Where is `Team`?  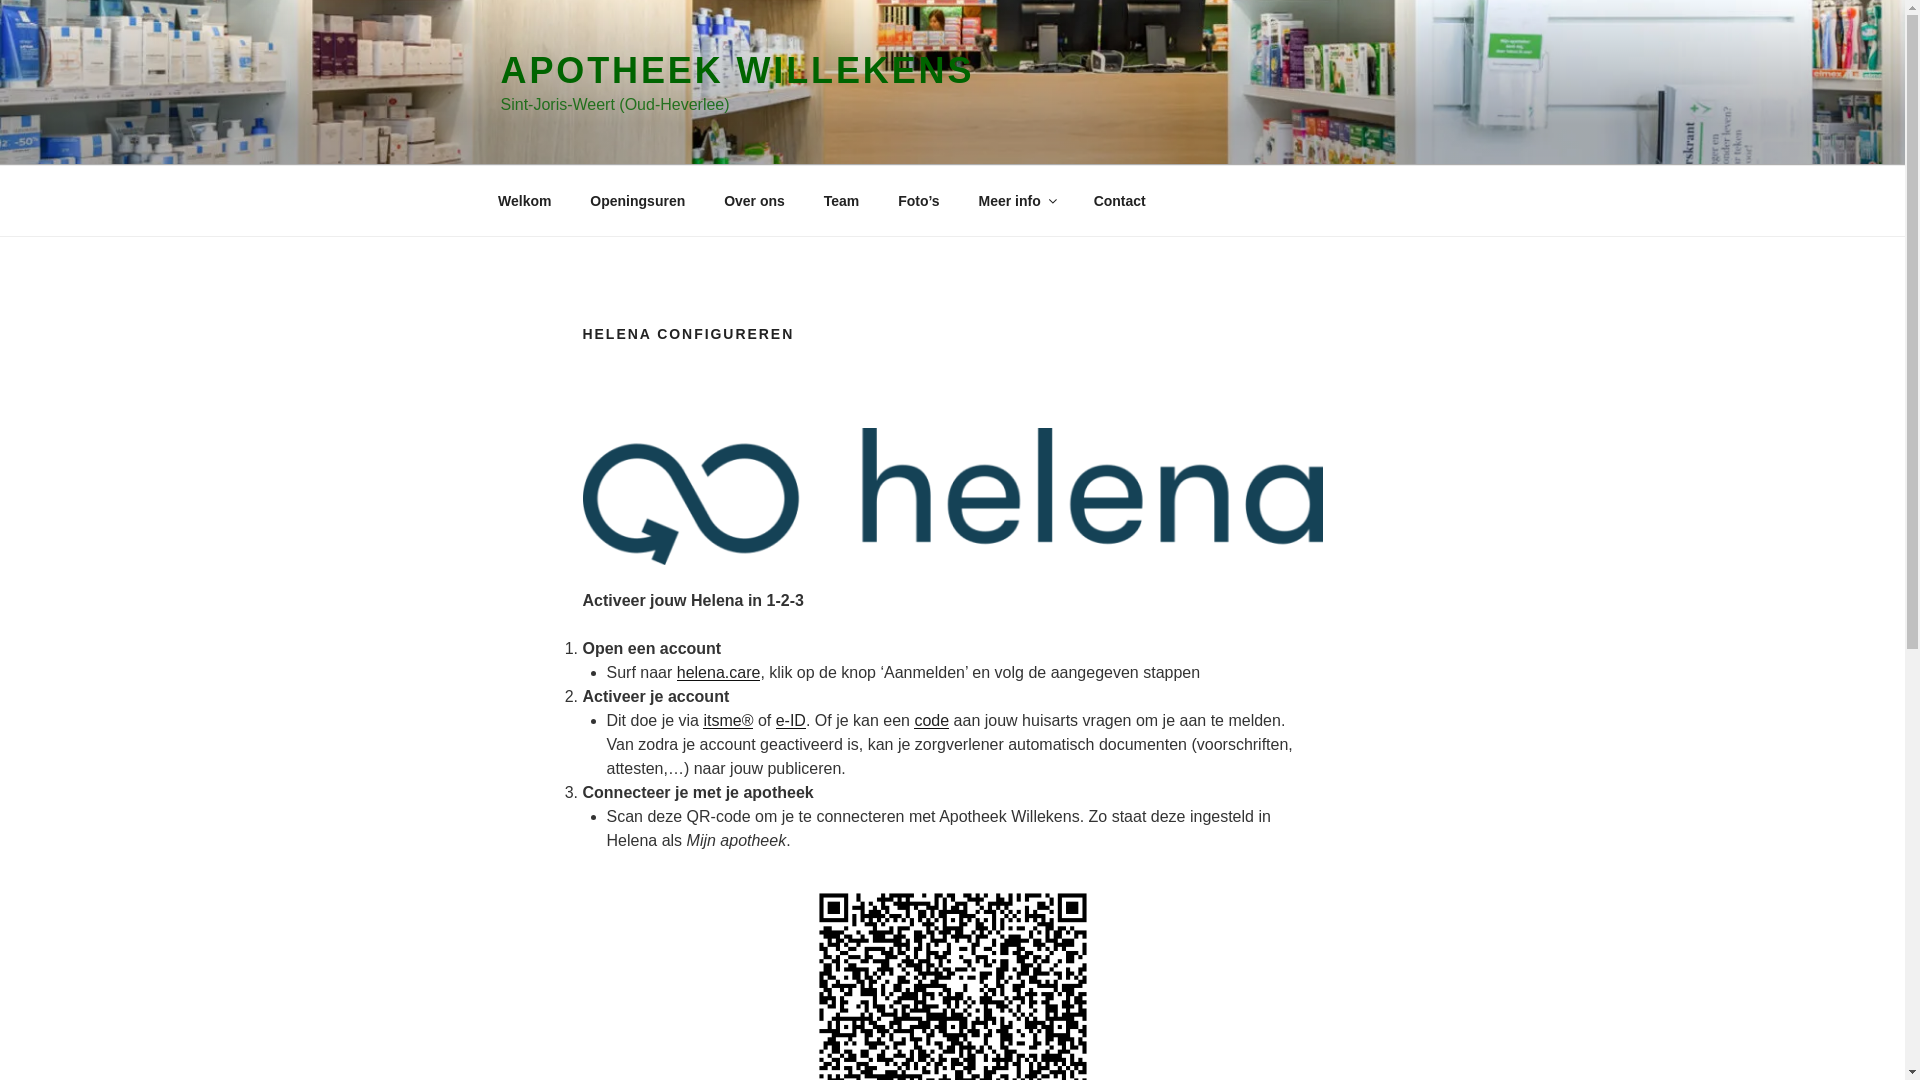
Team is located at coordinates (842, 200).